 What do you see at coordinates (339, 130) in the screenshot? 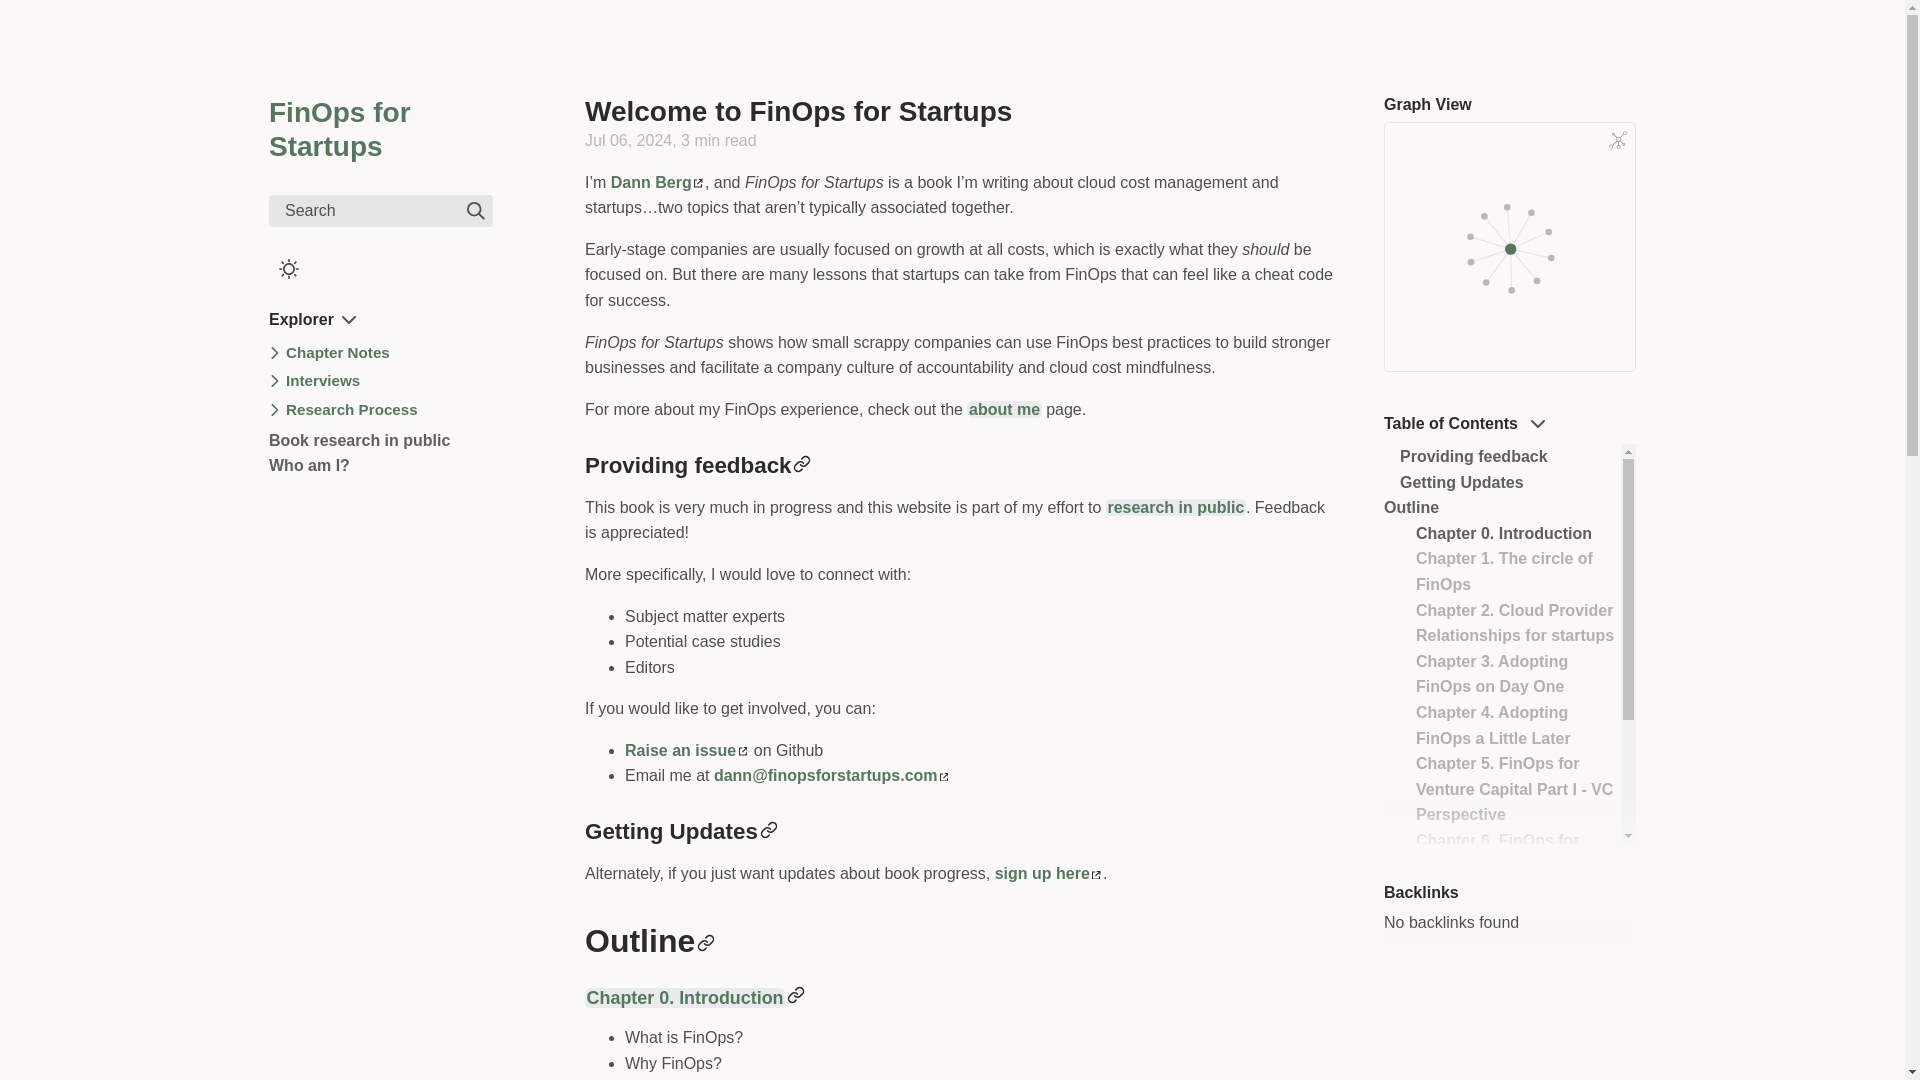
I see `FinOps for Startups` at bounding box center [339, 130].